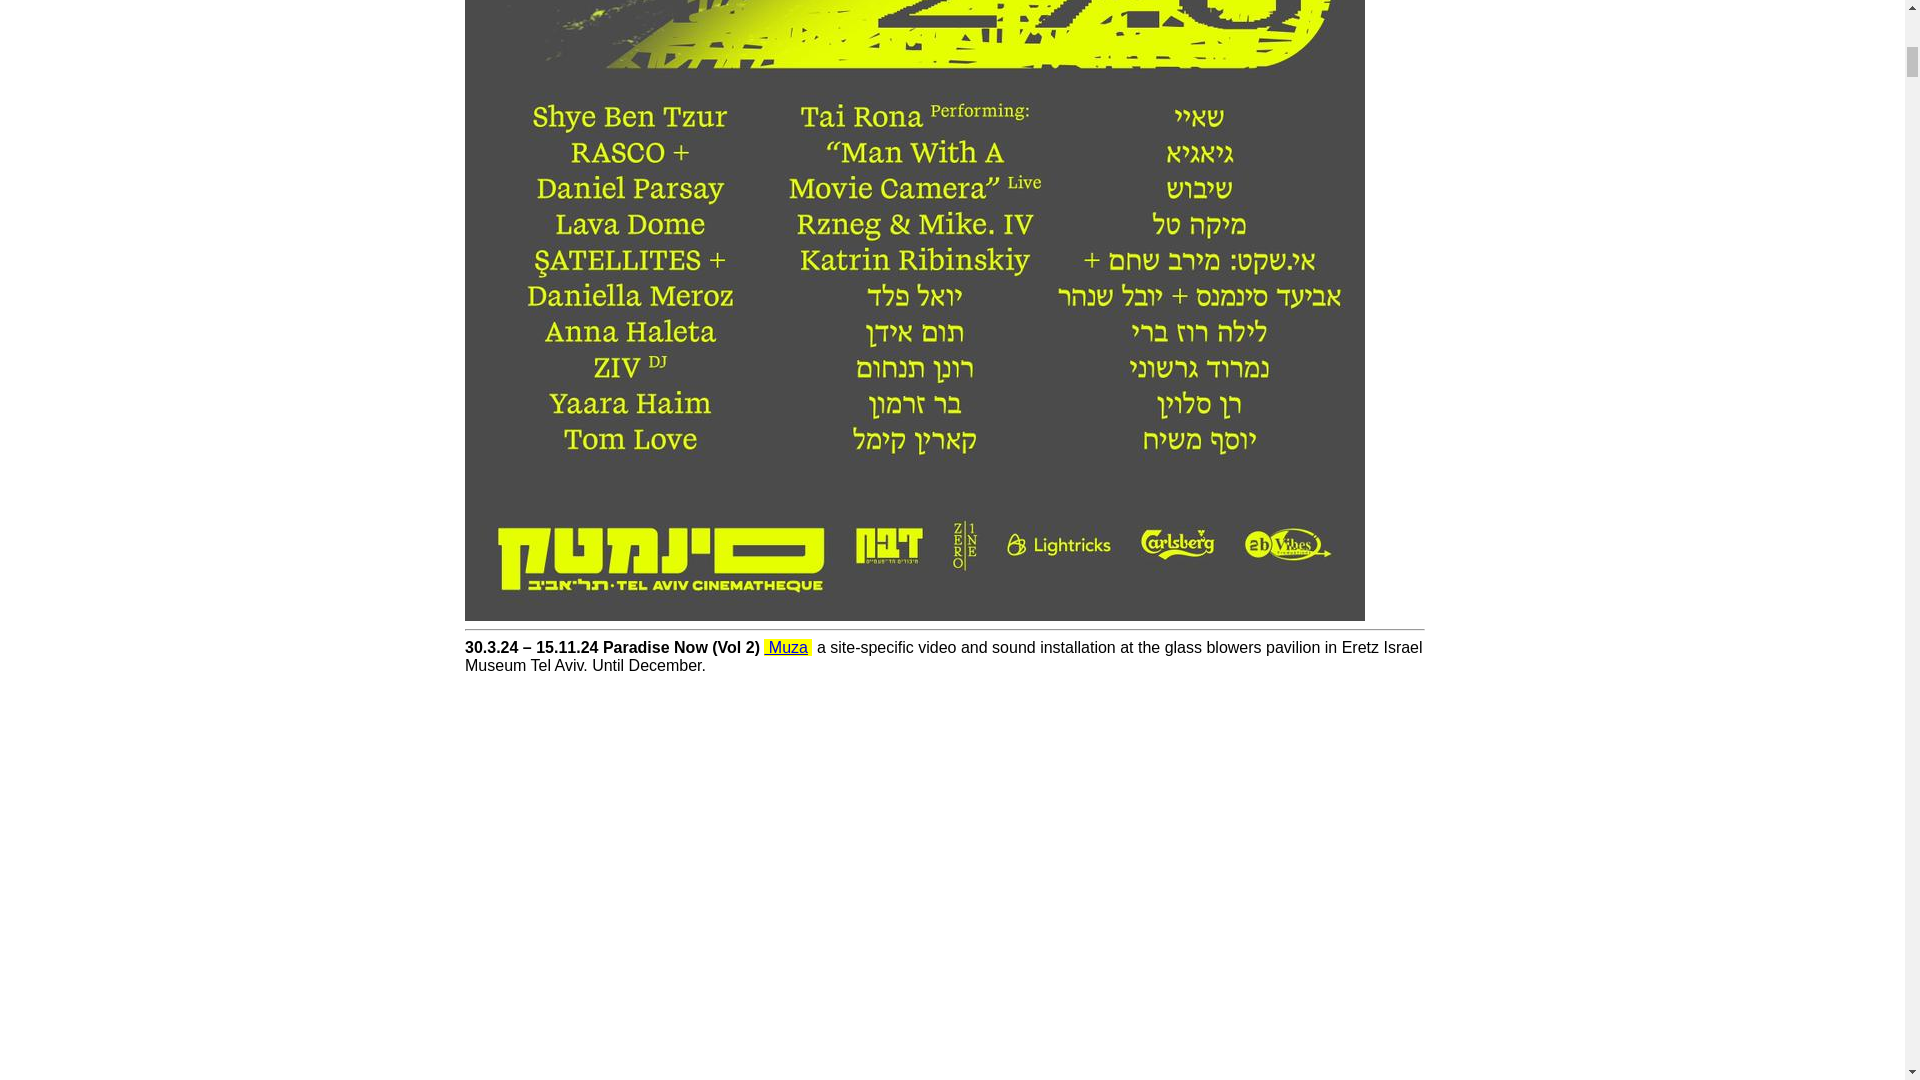  Describe the element at coordinates (786, 647) in the screenshot. I see ` Muza` at that location.